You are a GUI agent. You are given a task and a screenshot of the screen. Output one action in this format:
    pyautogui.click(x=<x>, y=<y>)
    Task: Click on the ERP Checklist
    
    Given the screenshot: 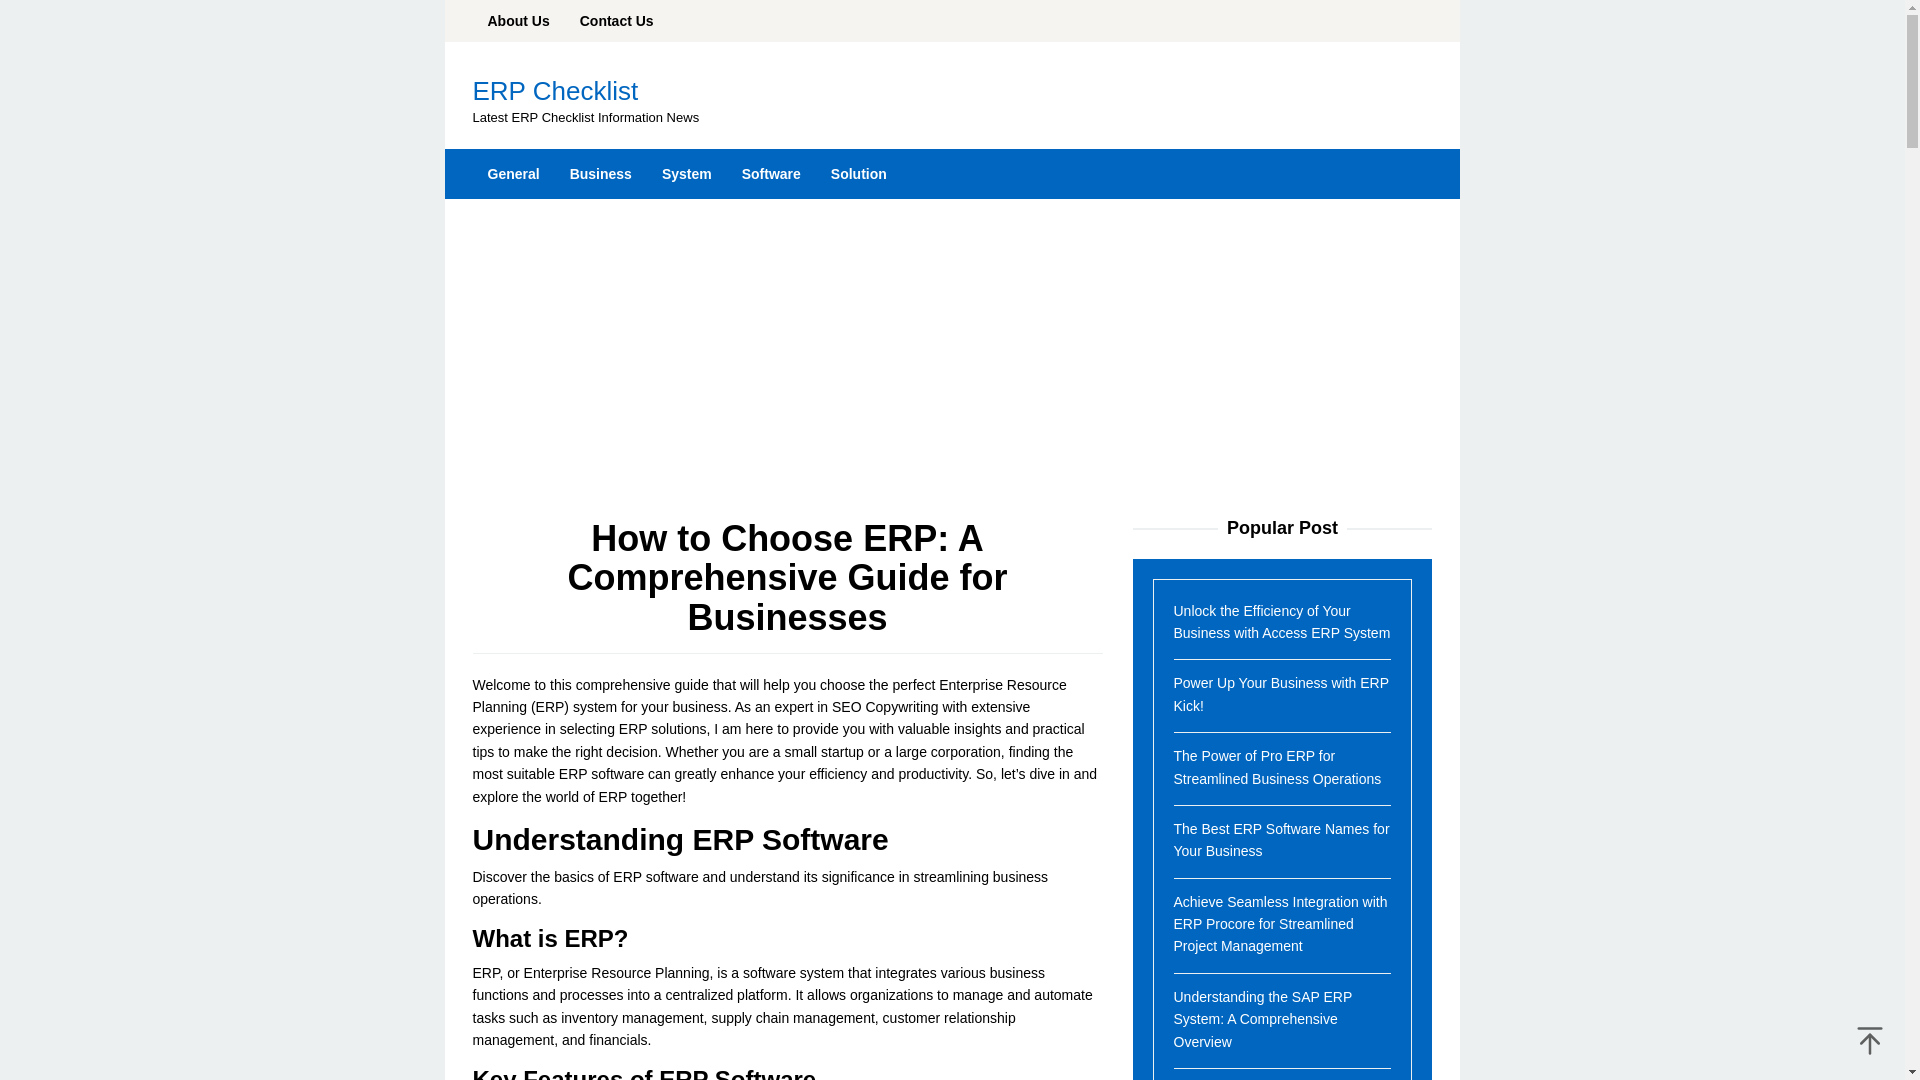 What is the action you would take?
    pyautogui.click(x=554, y=90)
    